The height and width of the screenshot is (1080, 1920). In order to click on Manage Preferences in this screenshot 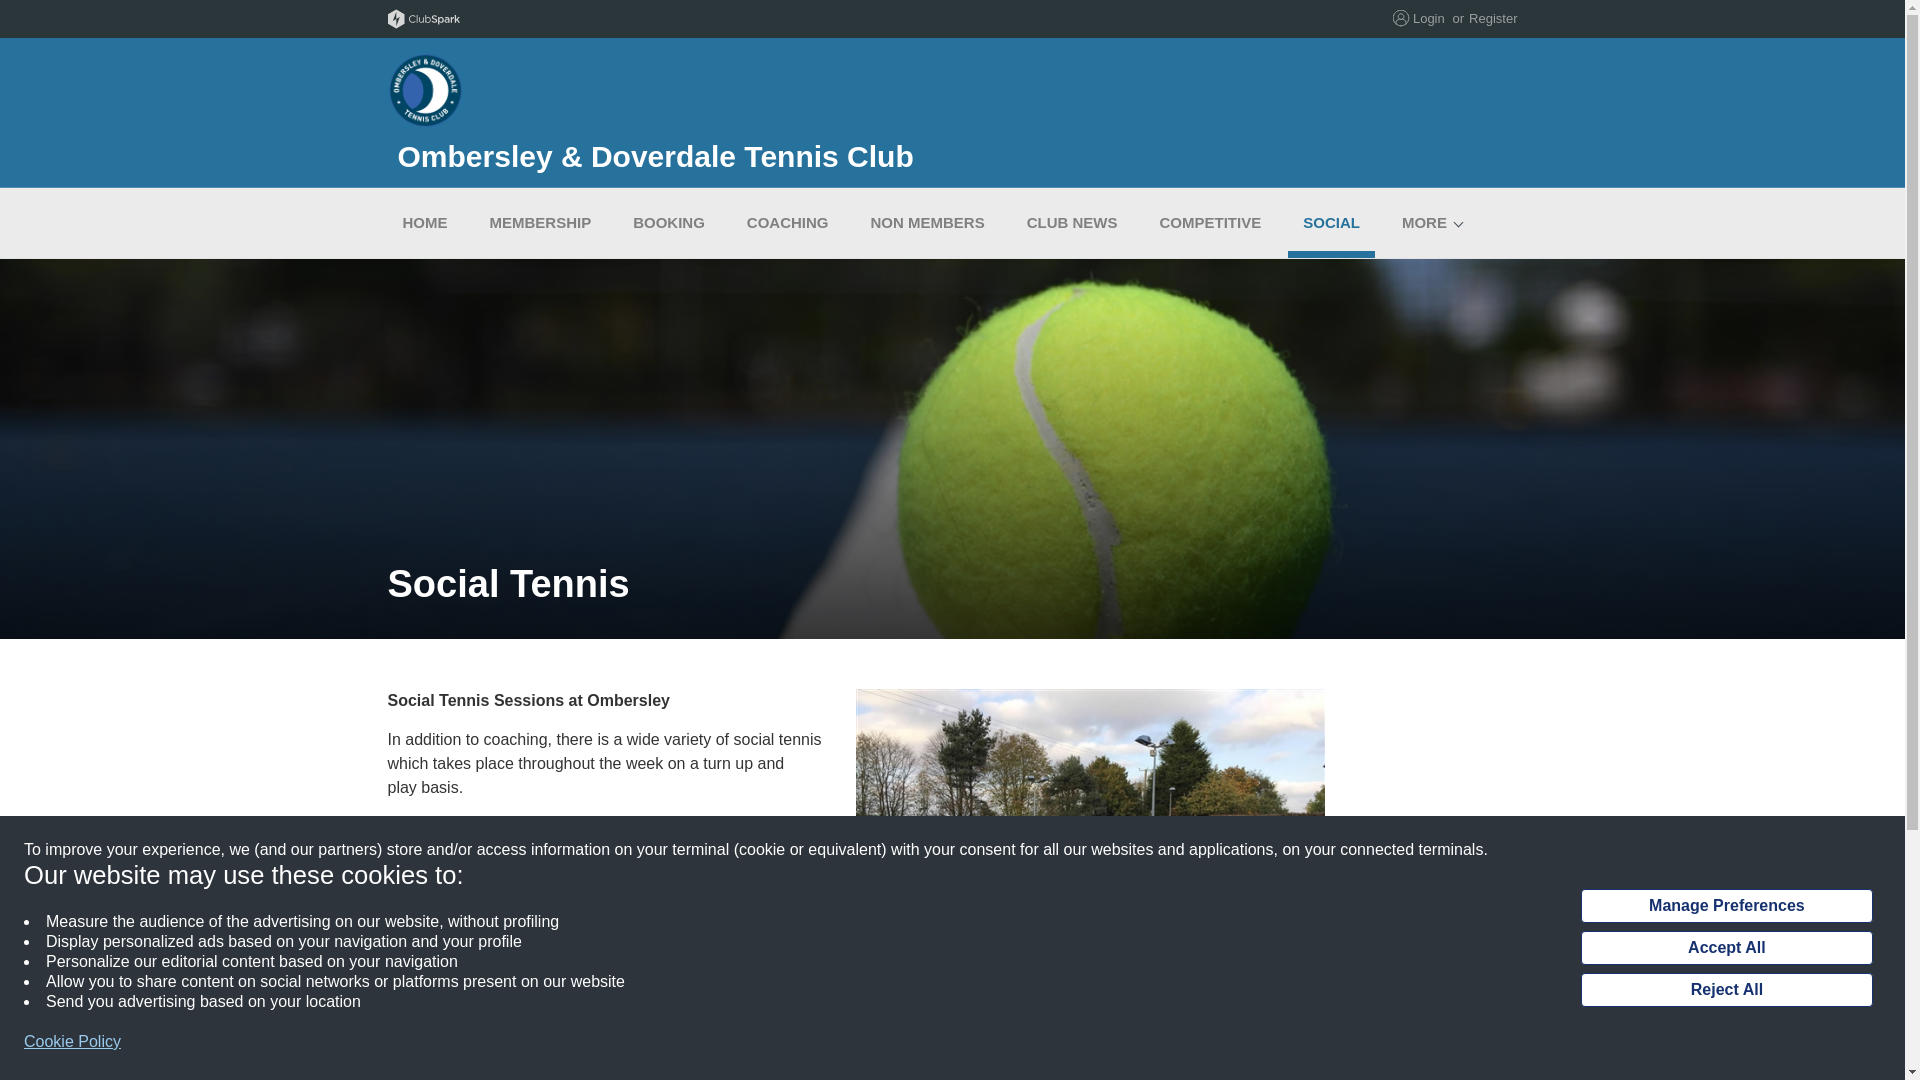, I will do `click(1726, 906)`.